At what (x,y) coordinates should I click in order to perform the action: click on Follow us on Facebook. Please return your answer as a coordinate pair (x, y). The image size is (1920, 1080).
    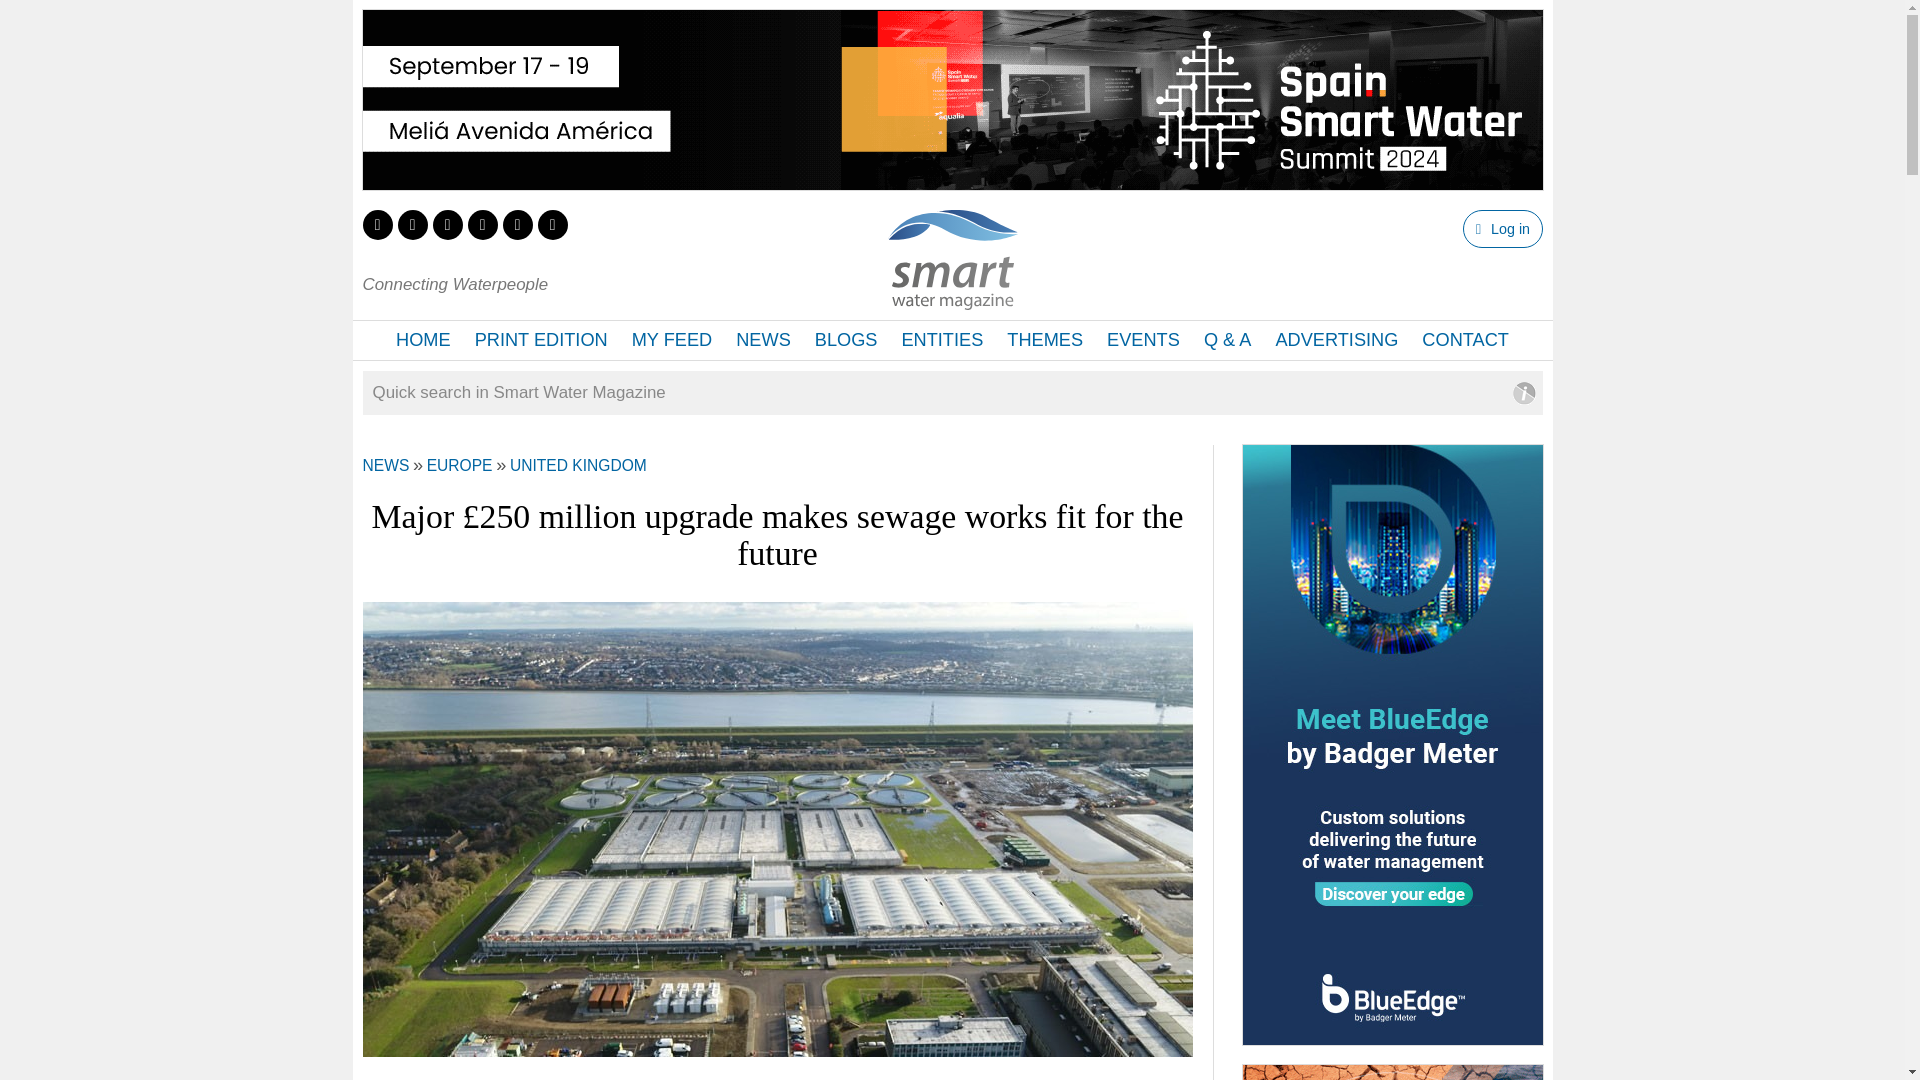
    Looking at the image, I should click on (412, 224).